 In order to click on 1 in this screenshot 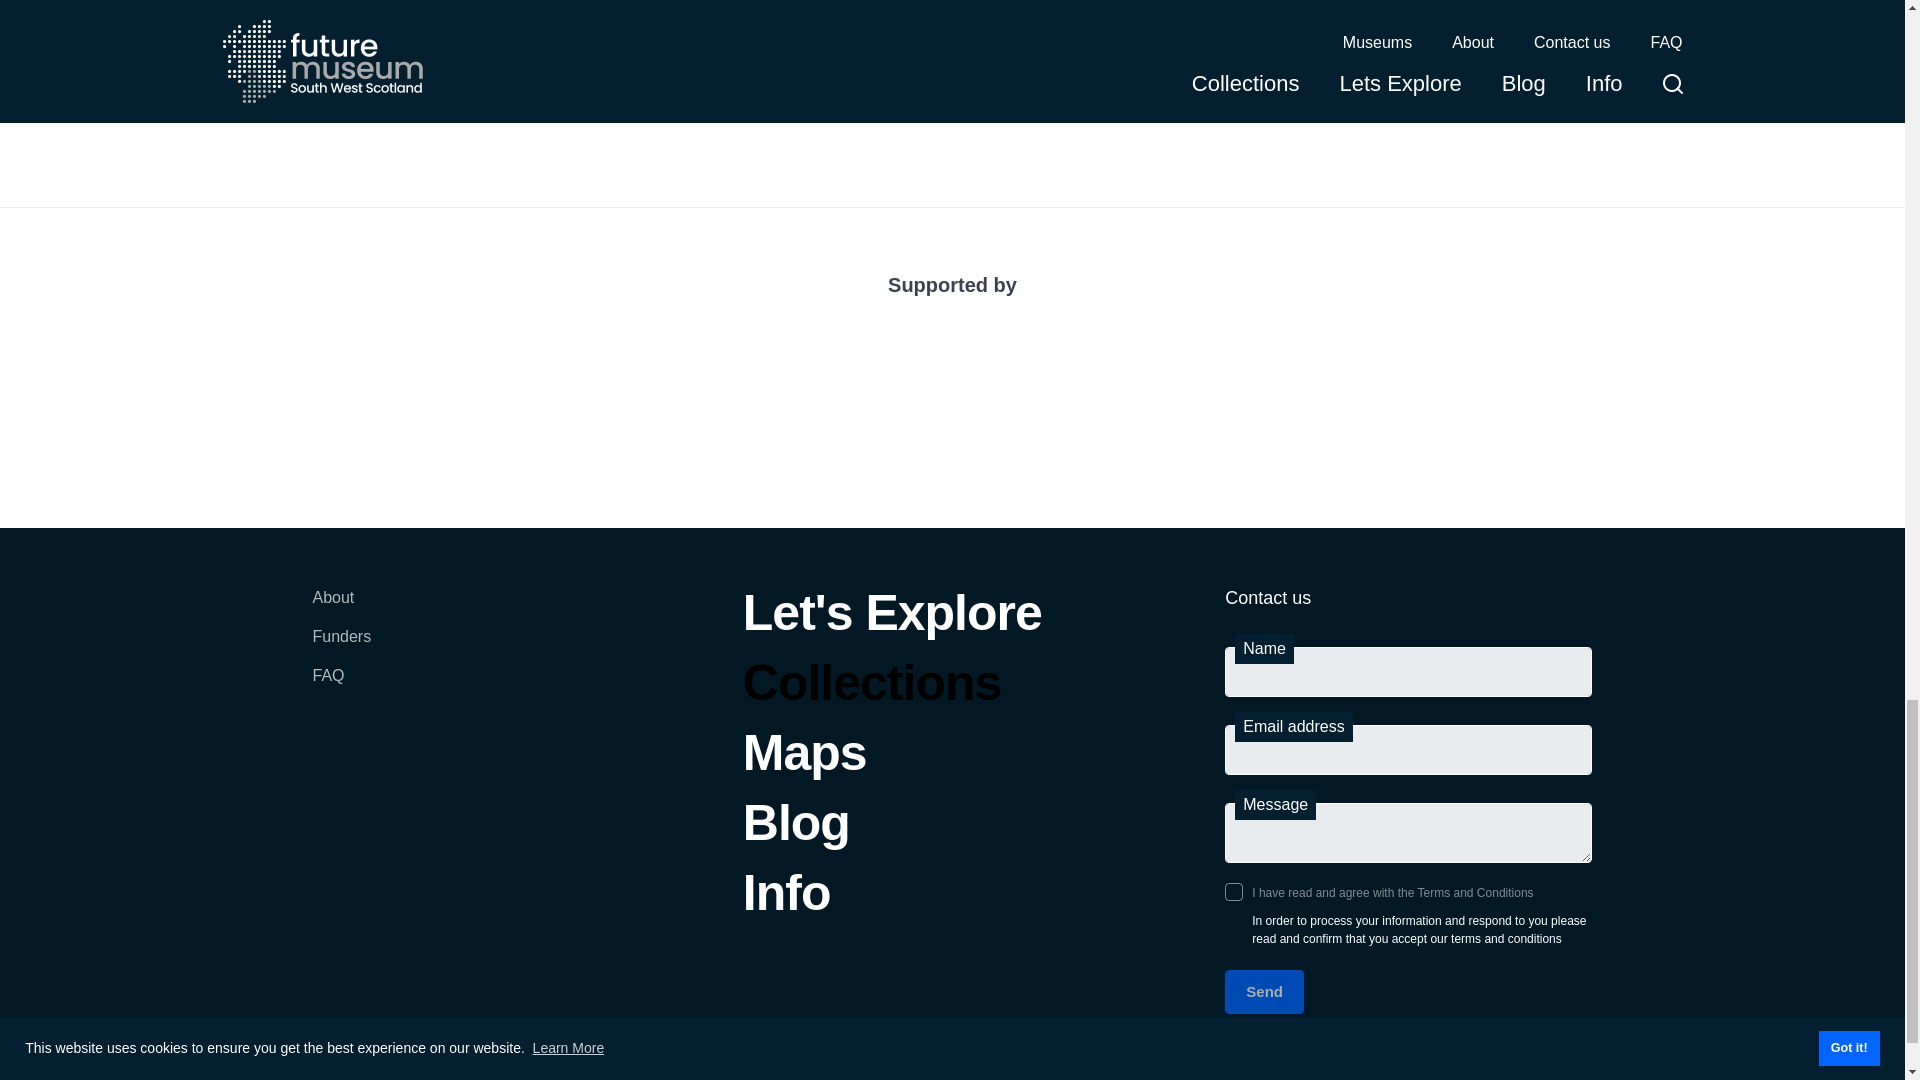, I will do `click(1233, 892)`.